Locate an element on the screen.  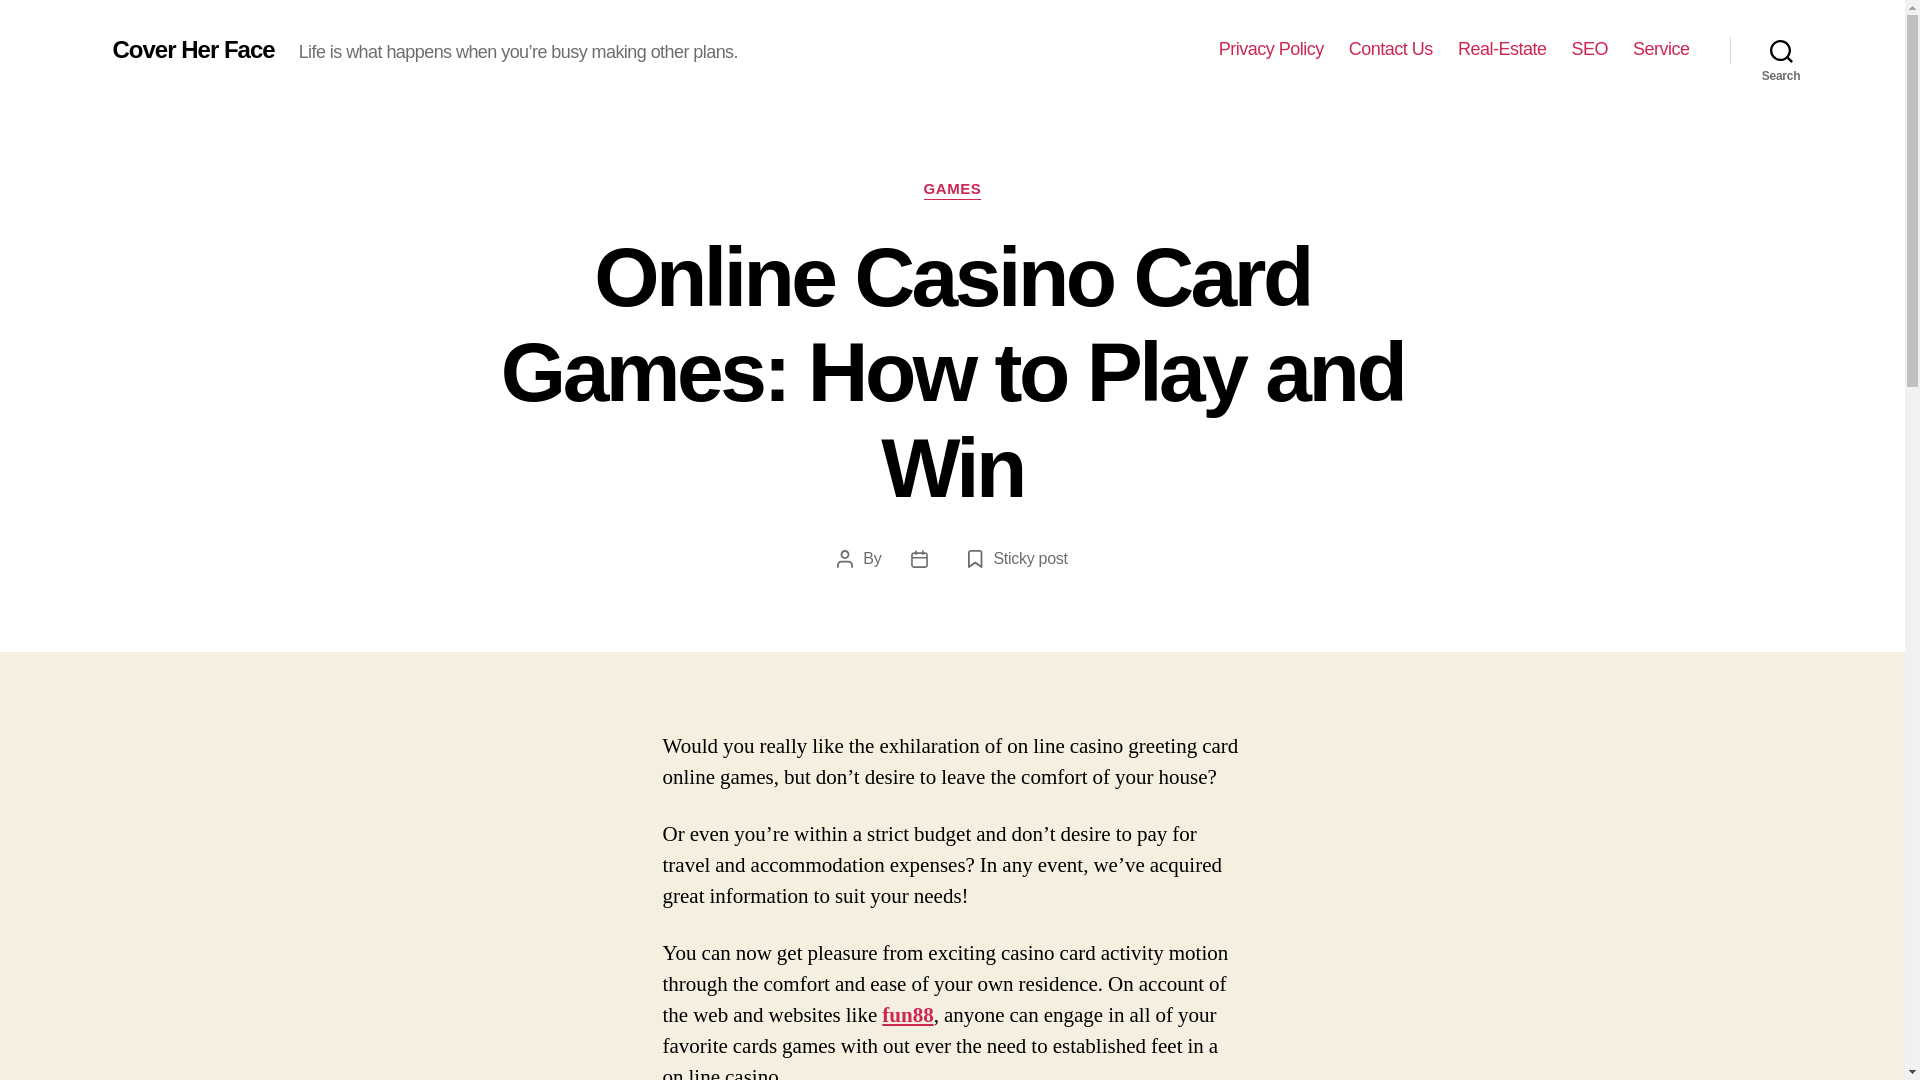
fun88 is located at coordinates (907, 1016).